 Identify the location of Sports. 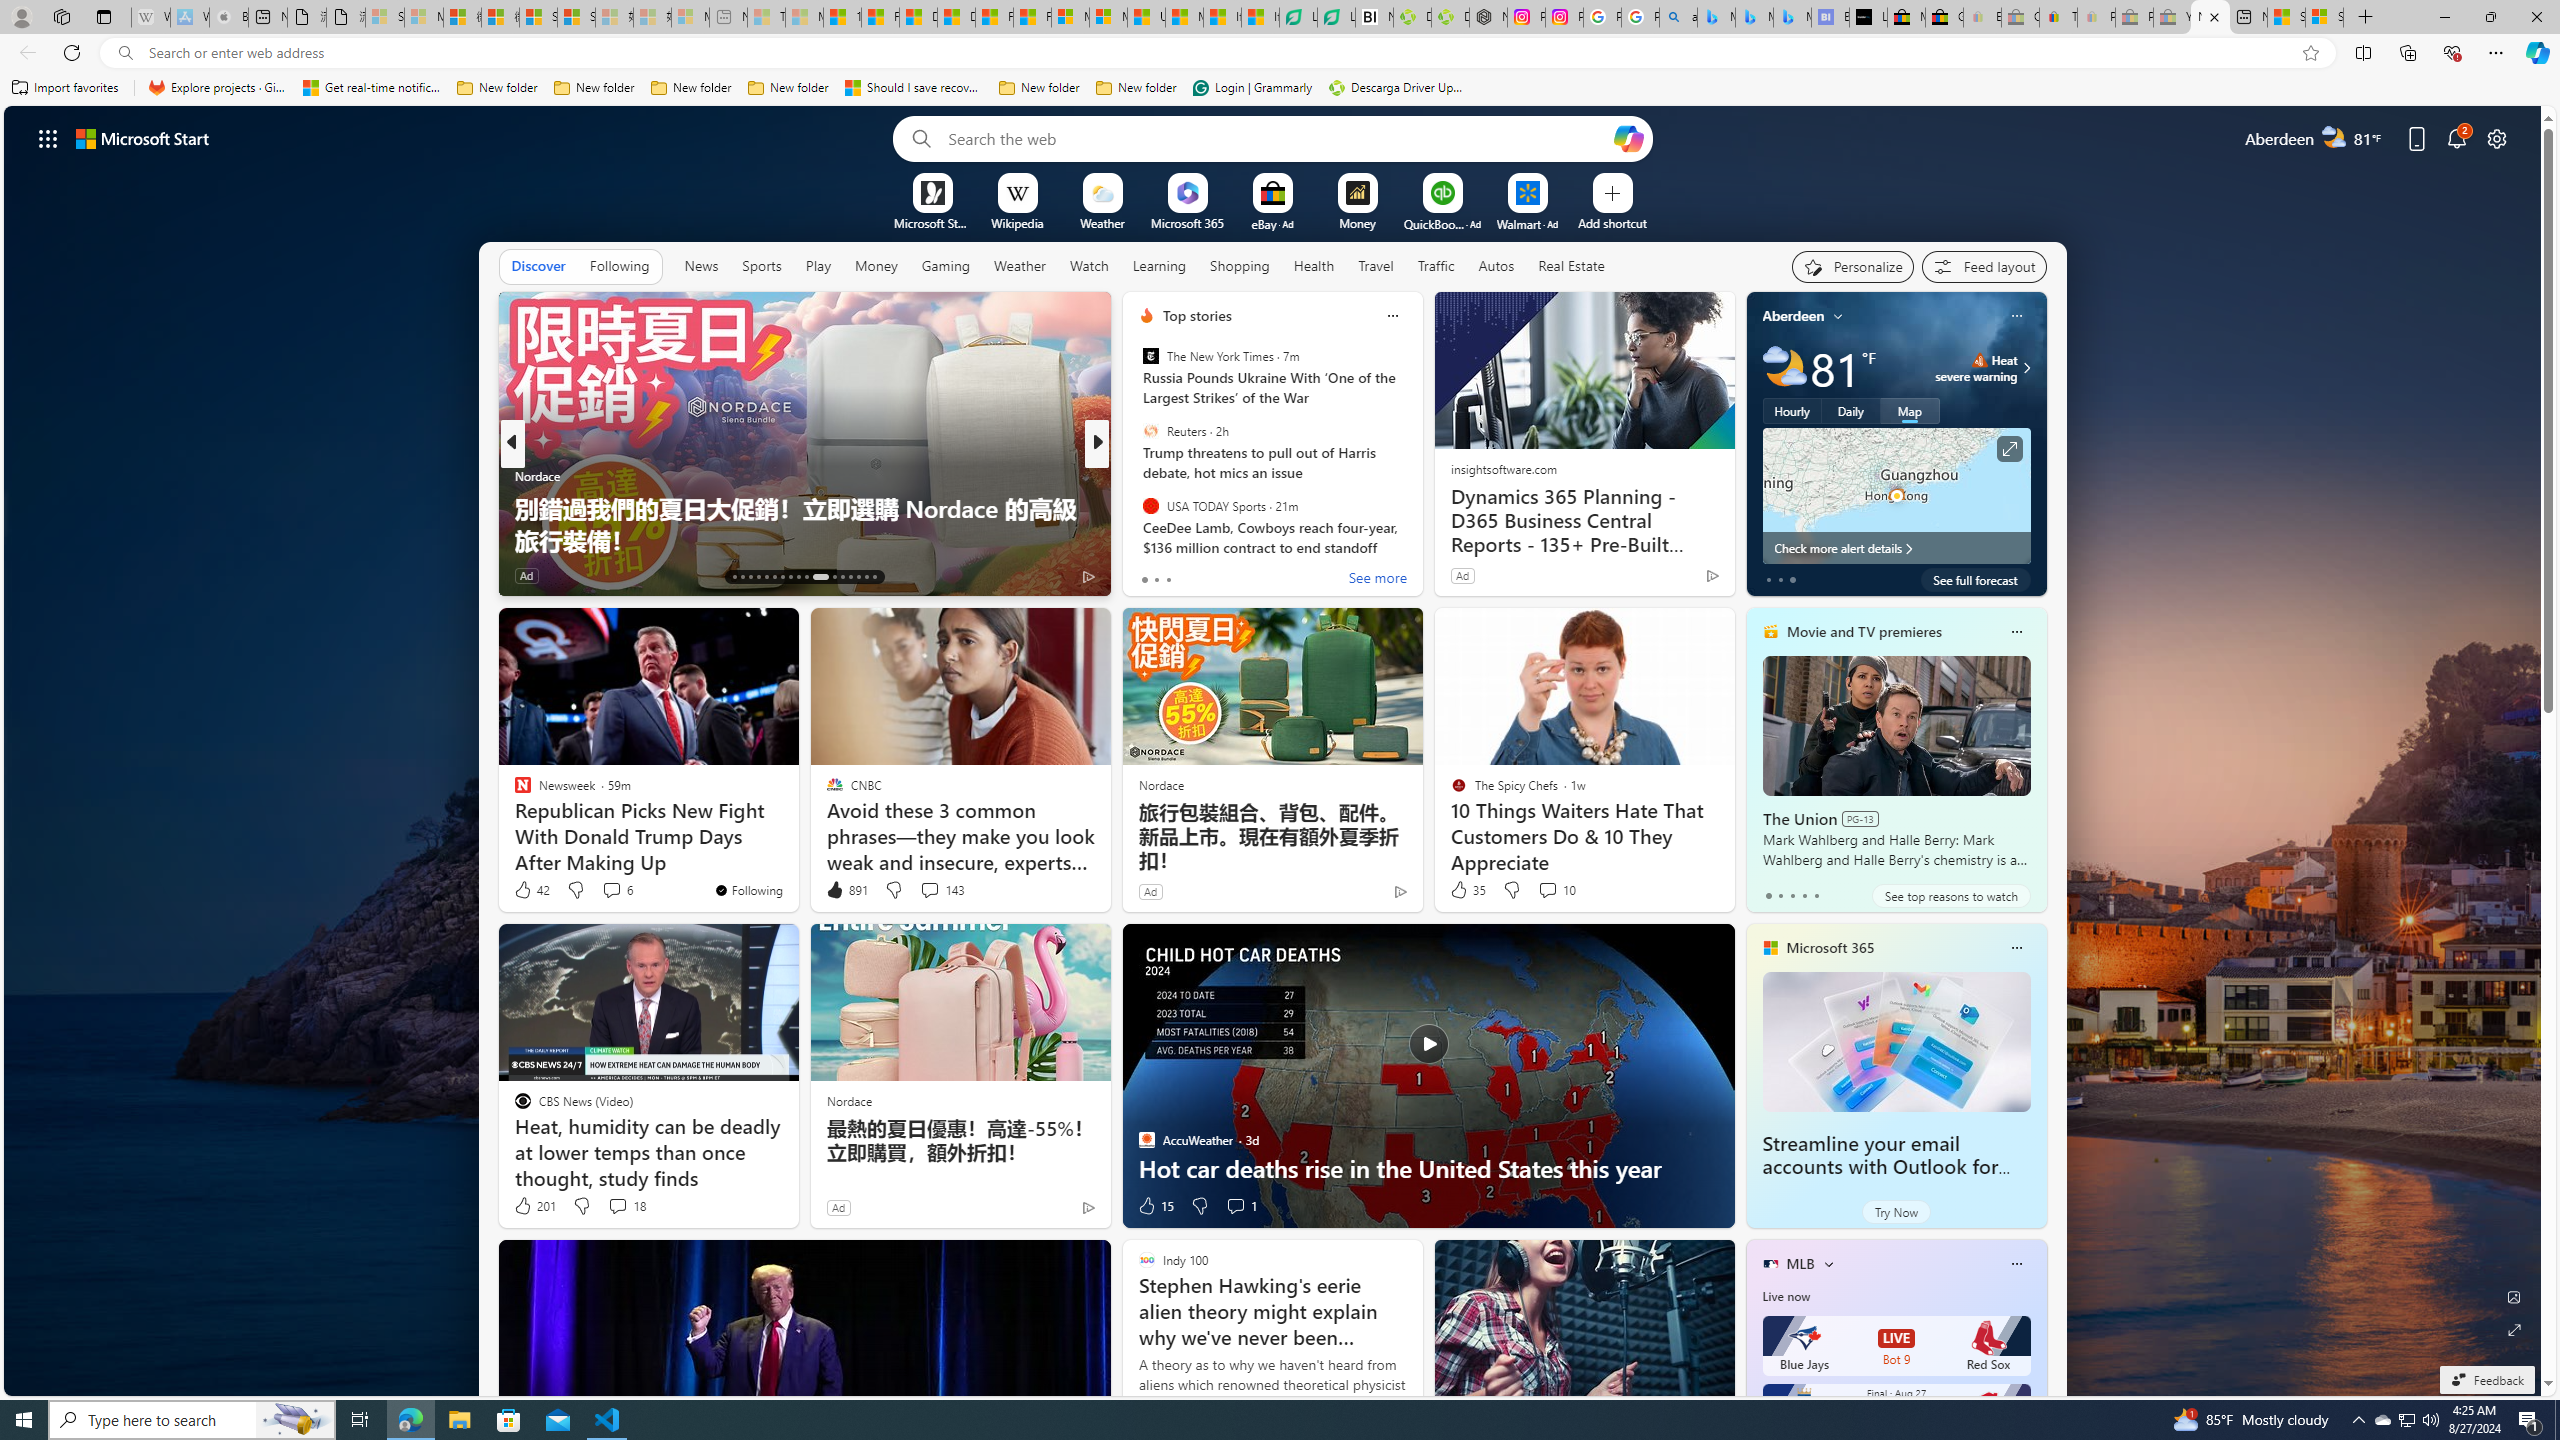
(761, 265).